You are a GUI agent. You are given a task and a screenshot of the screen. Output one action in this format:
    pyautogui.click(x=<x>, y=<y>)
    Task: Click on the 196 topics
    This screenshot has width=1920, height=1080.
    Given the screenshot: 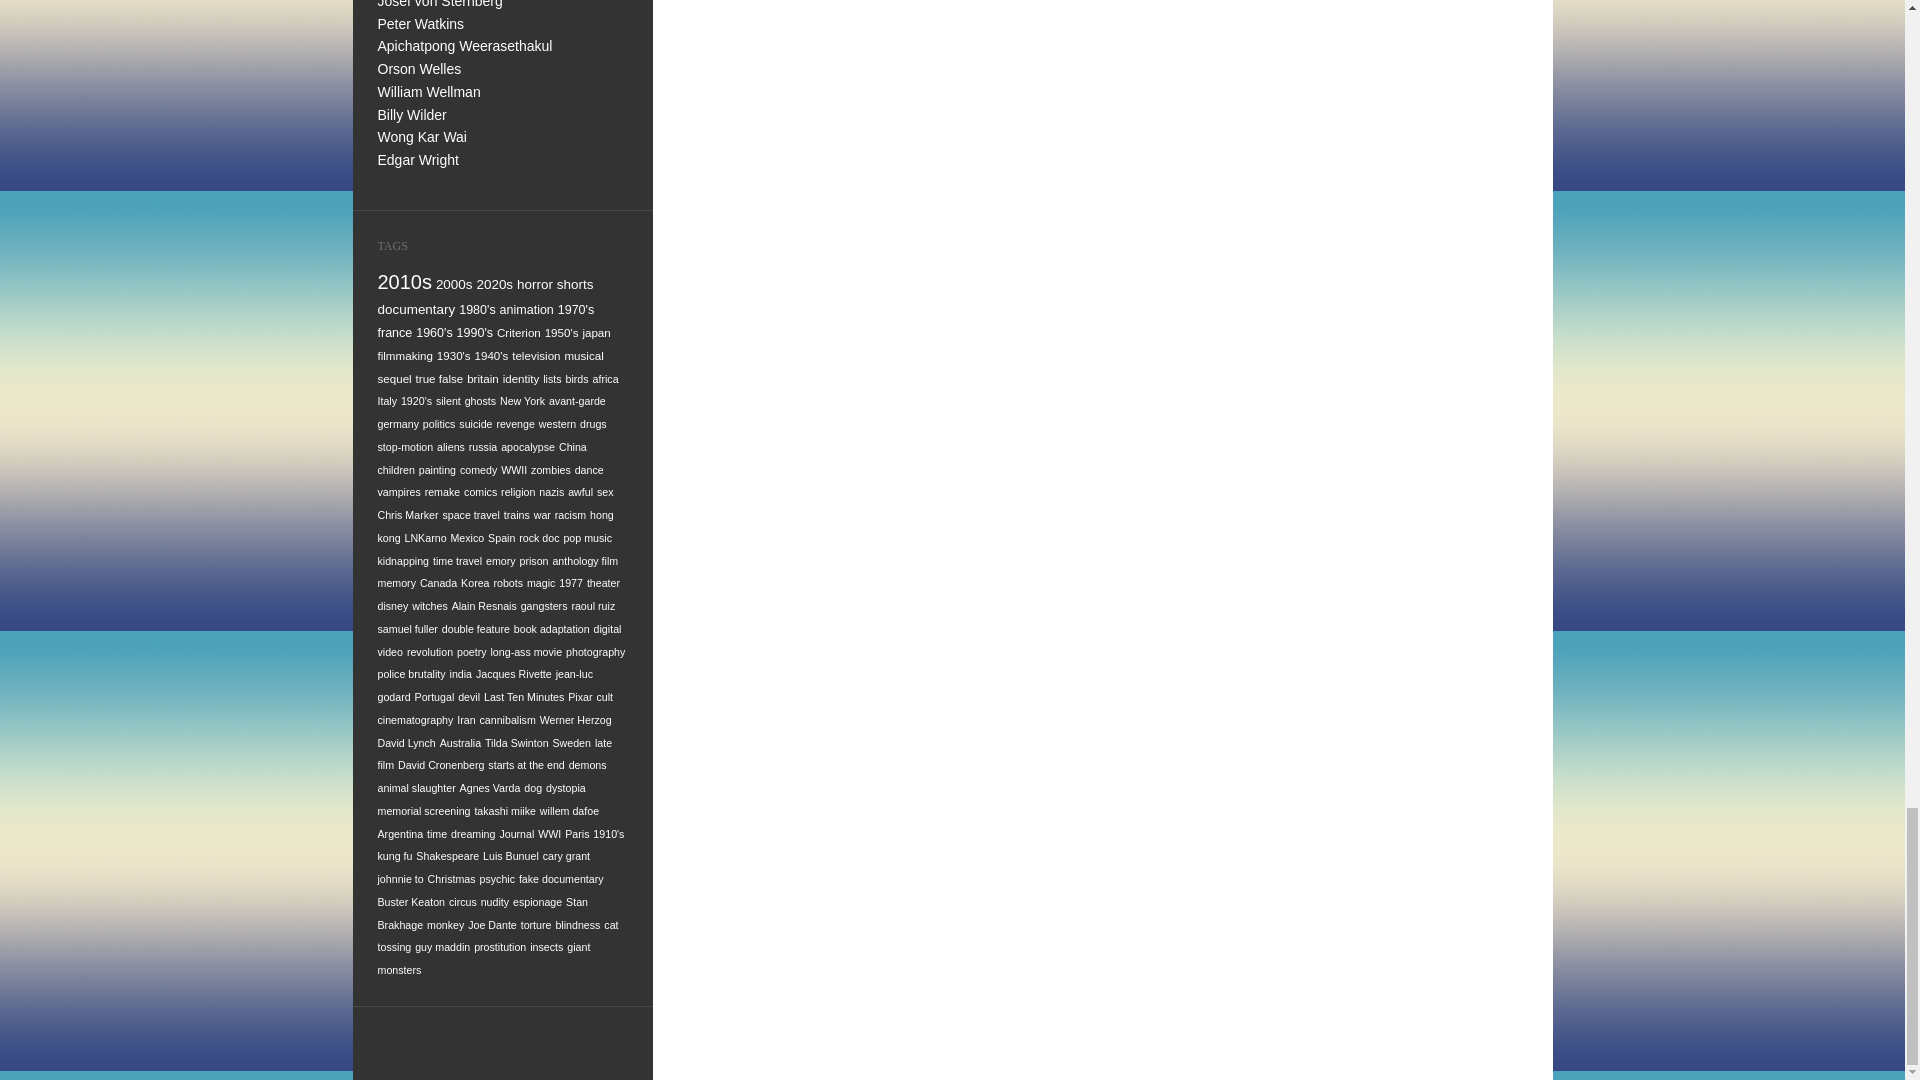 What is the action you would take?
    pyautogui.click(x=562, y=332)
    